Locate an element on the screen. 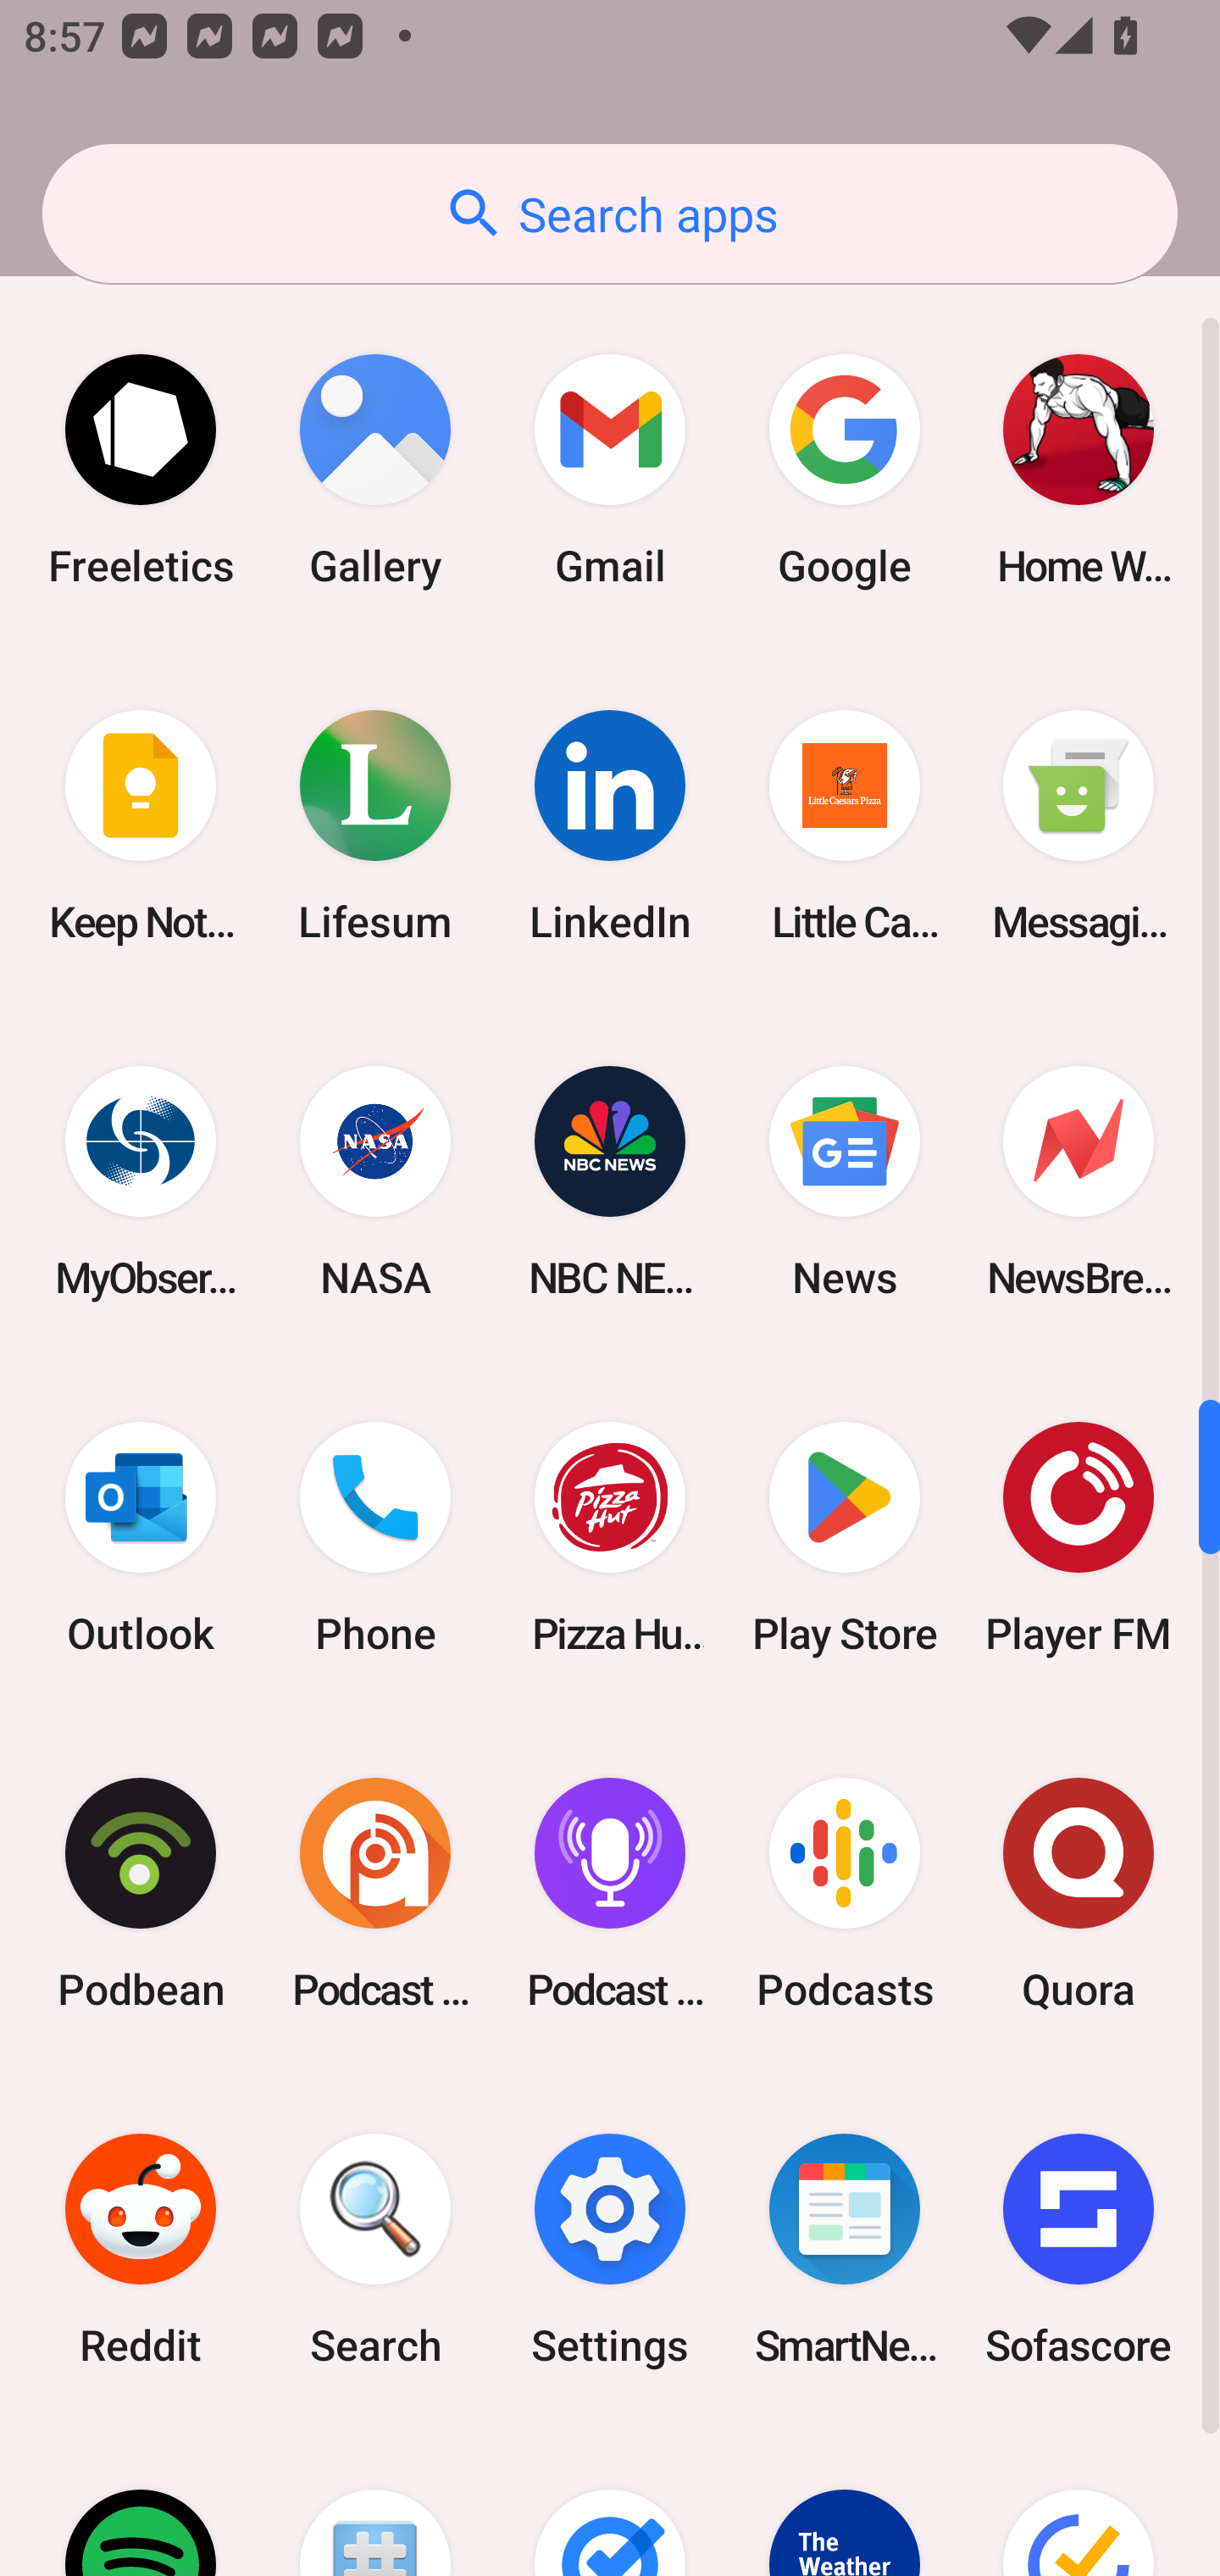 The width and height of the screenshot is (1220, 2576). Little Caesars Pizza is located at coordinates (844, 827).